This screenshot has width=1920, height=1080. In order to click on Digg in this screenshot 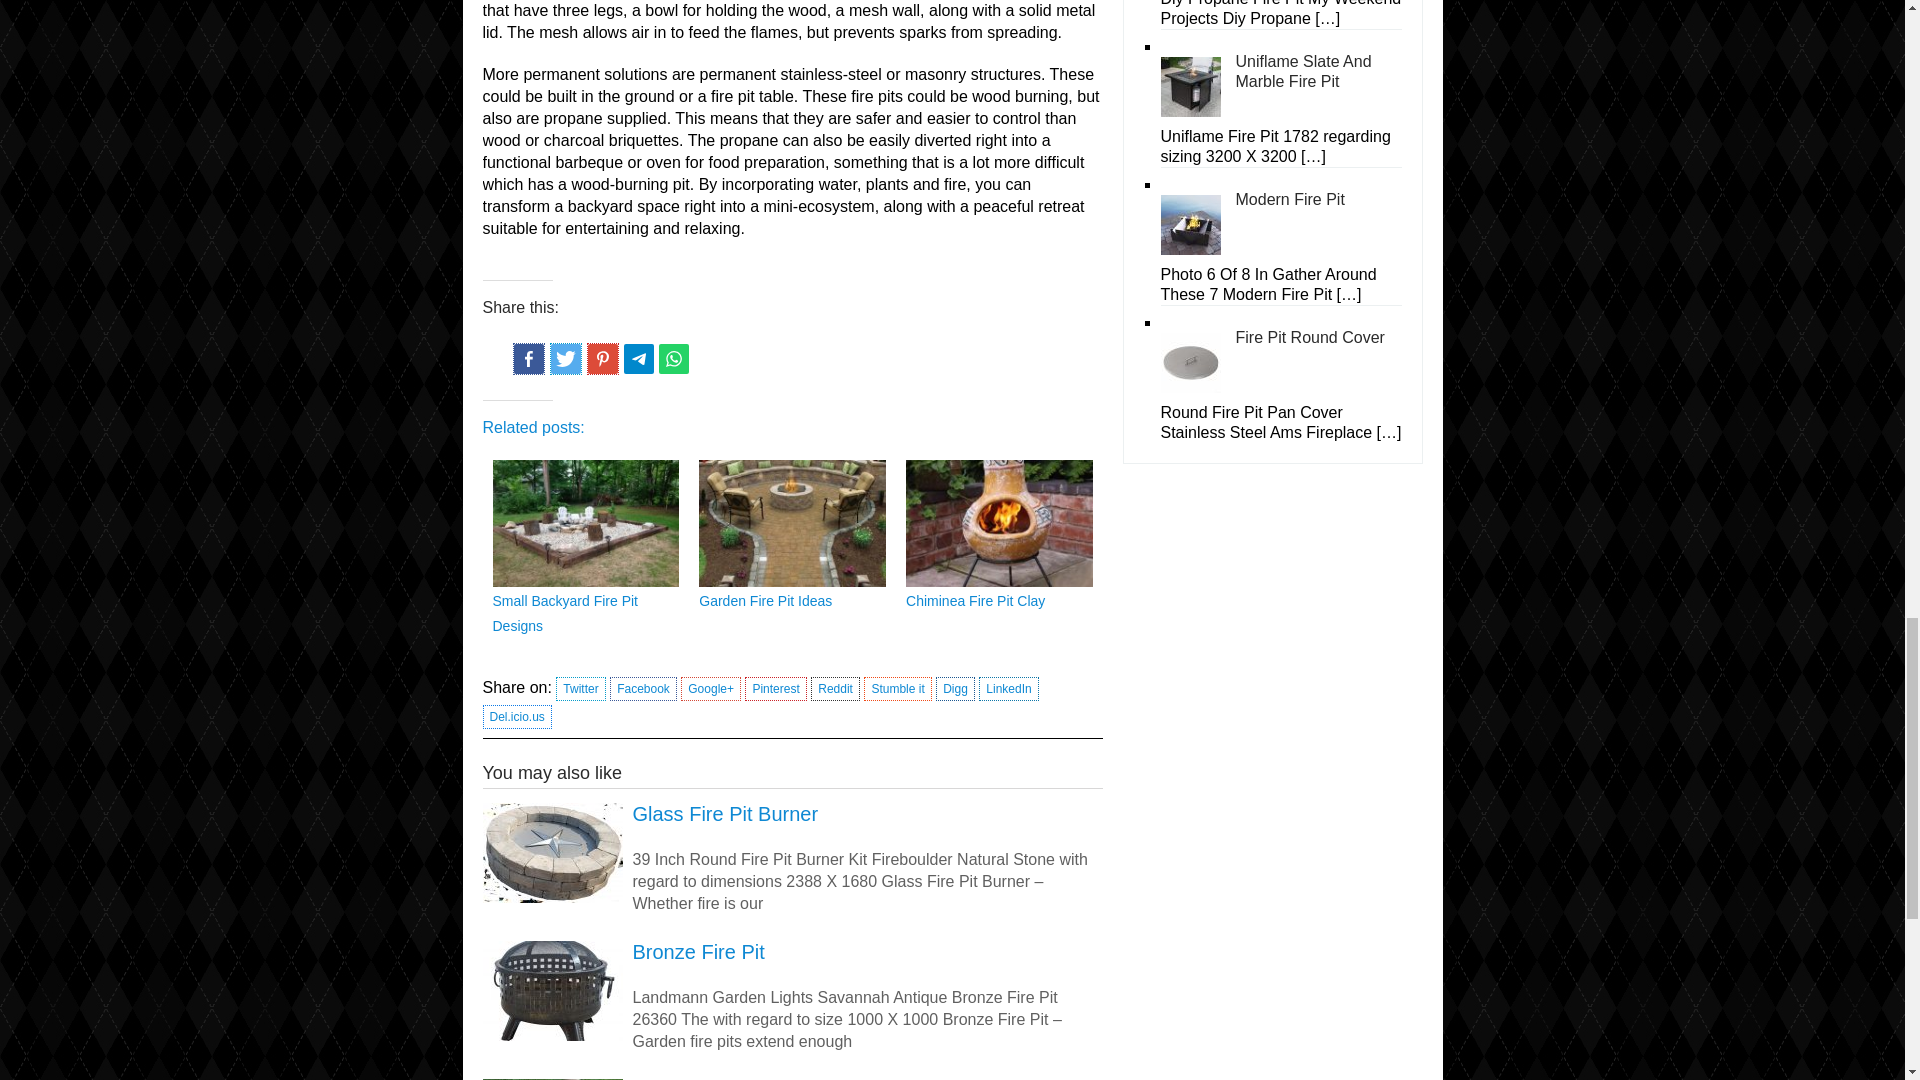, I will do `click(956, 688)`.